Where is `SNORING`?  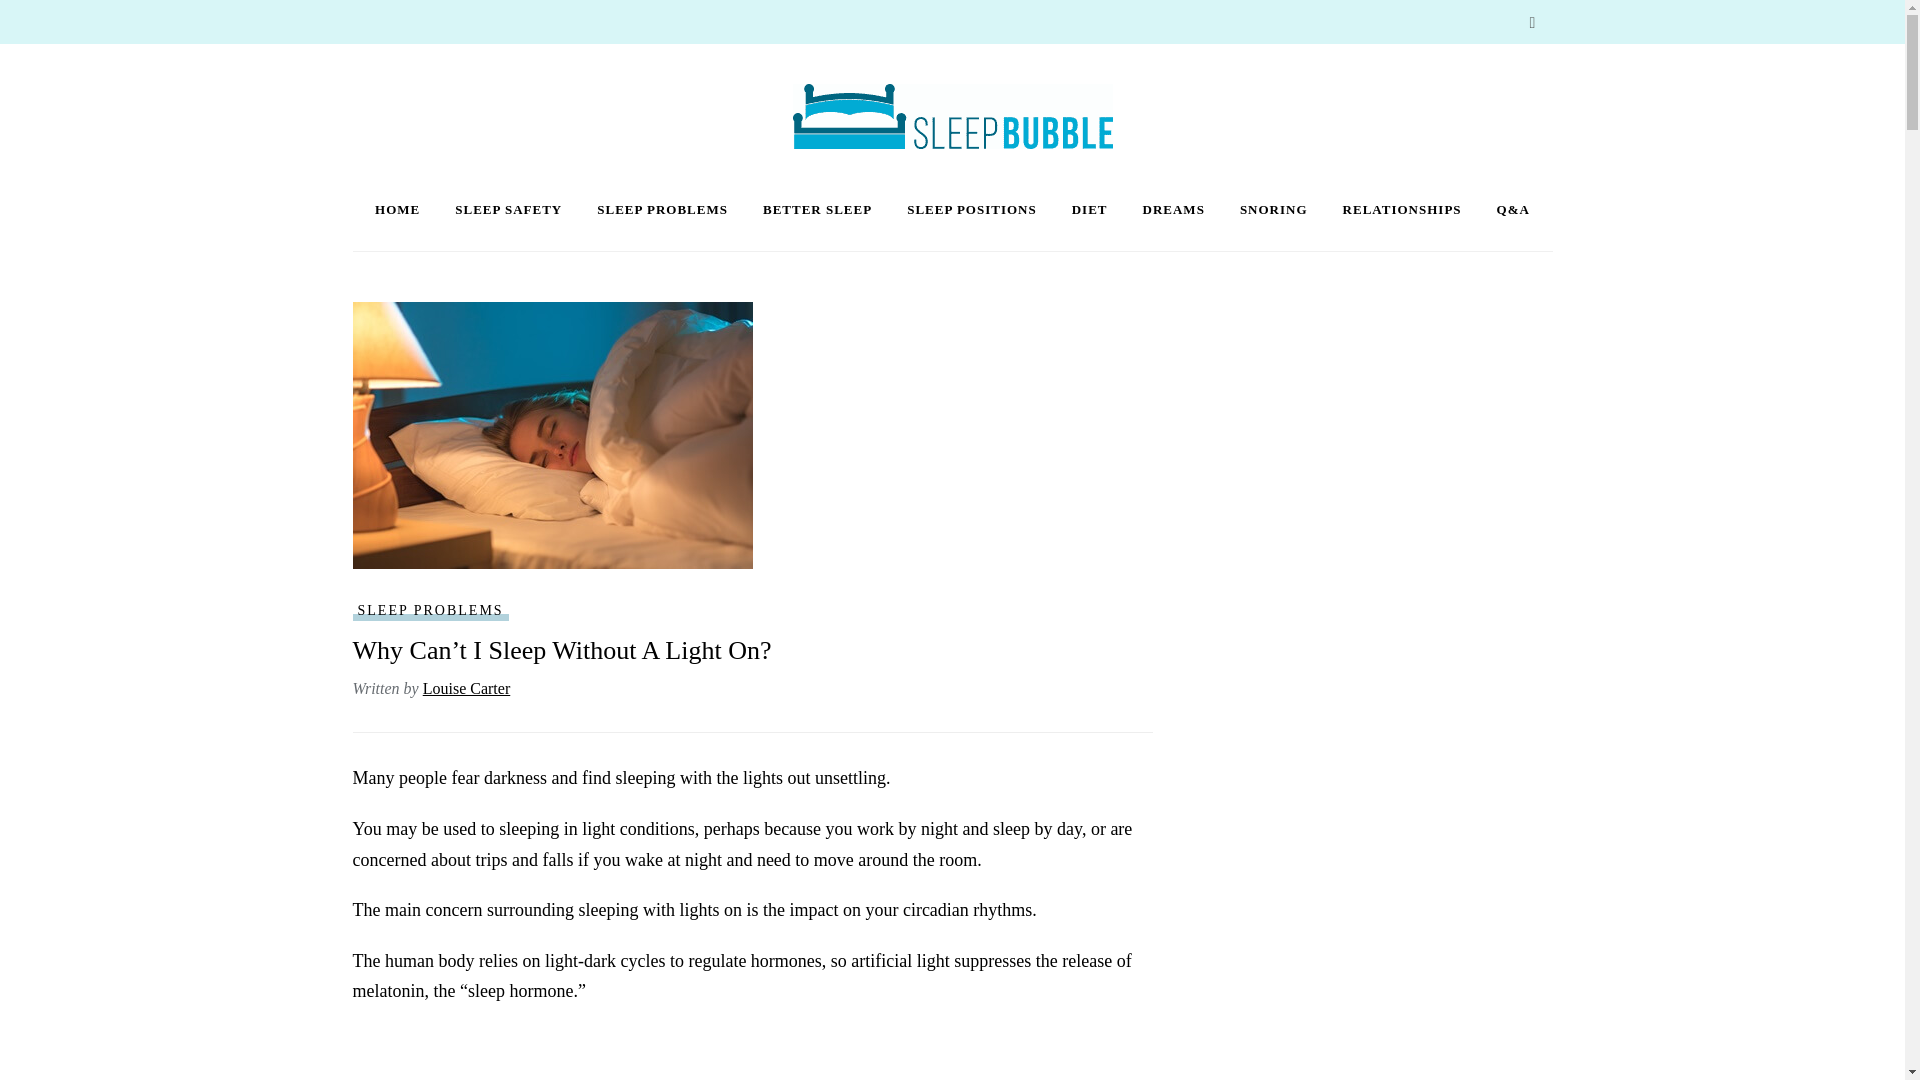 SNORING is located at coordinates (1274, 210).